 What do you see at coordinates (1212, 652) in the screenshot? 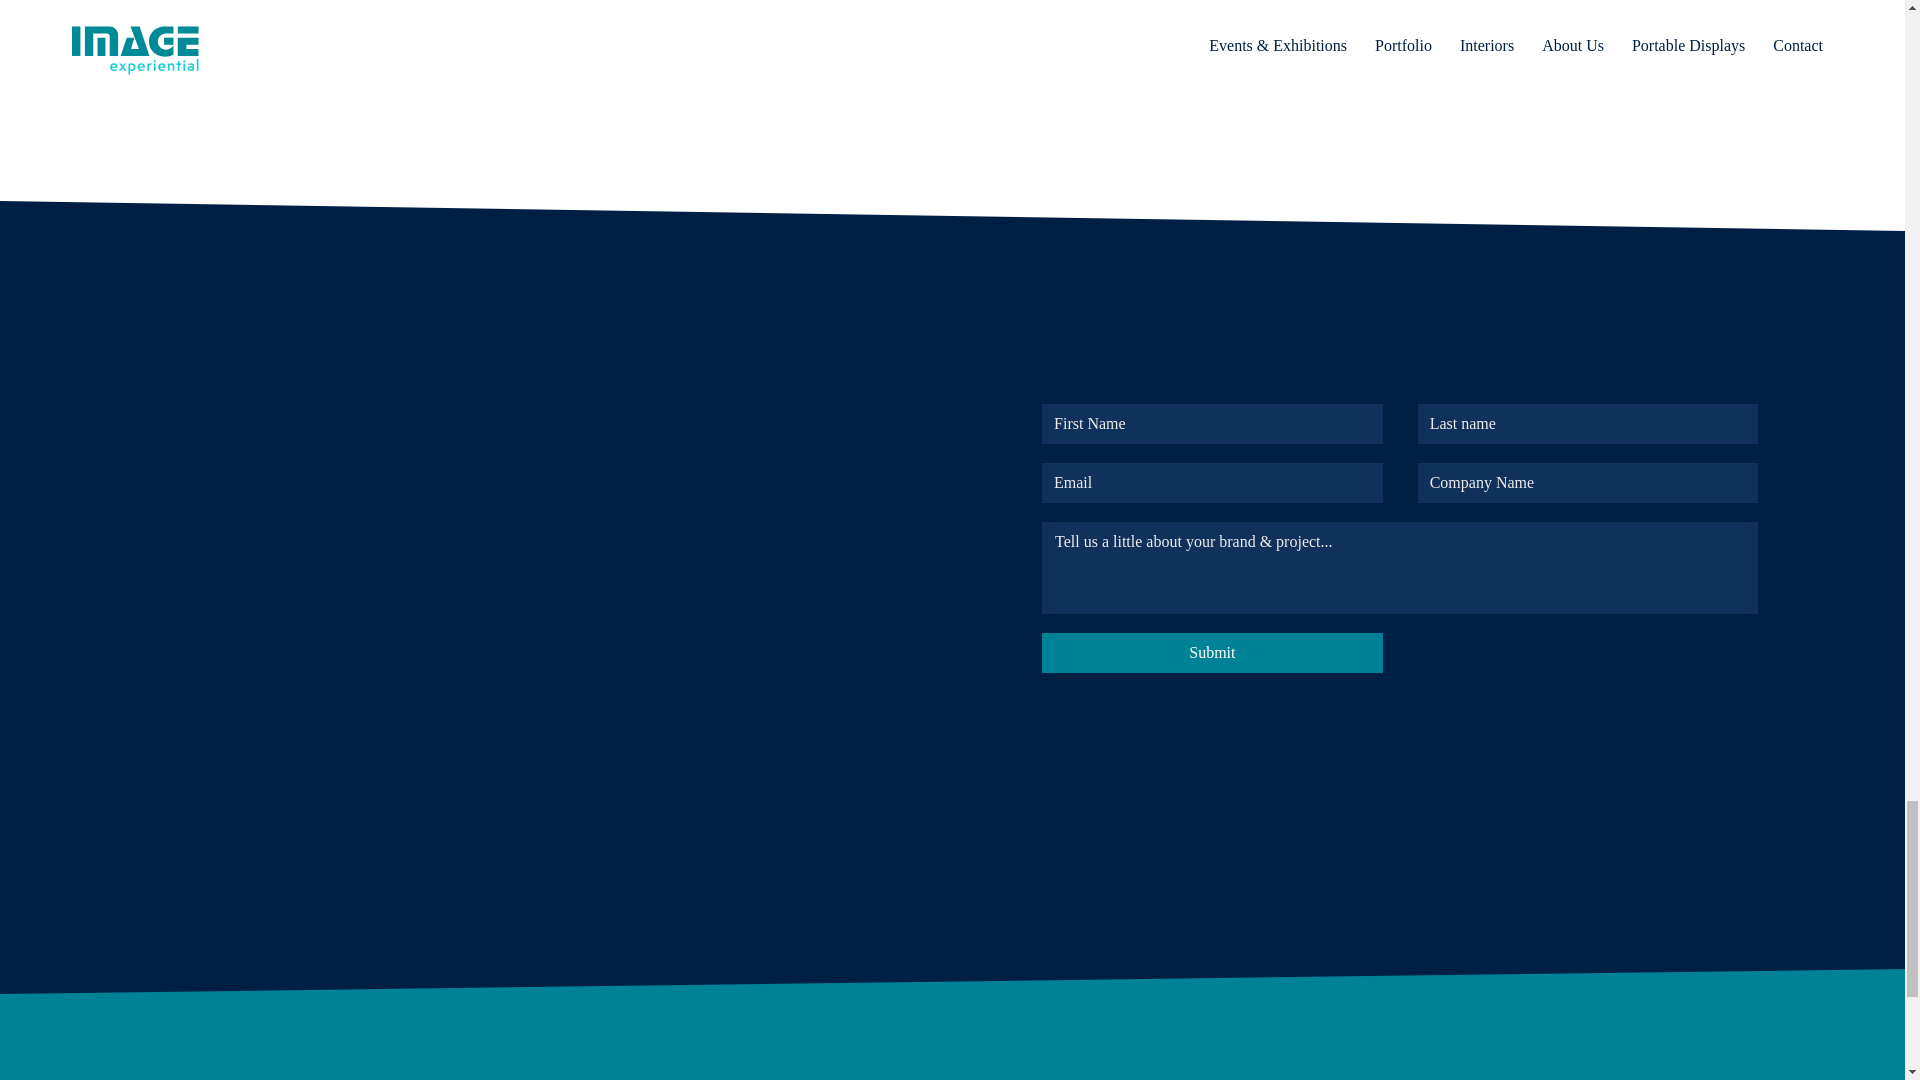
I see `Submit` at bounding box center [1212, 652].